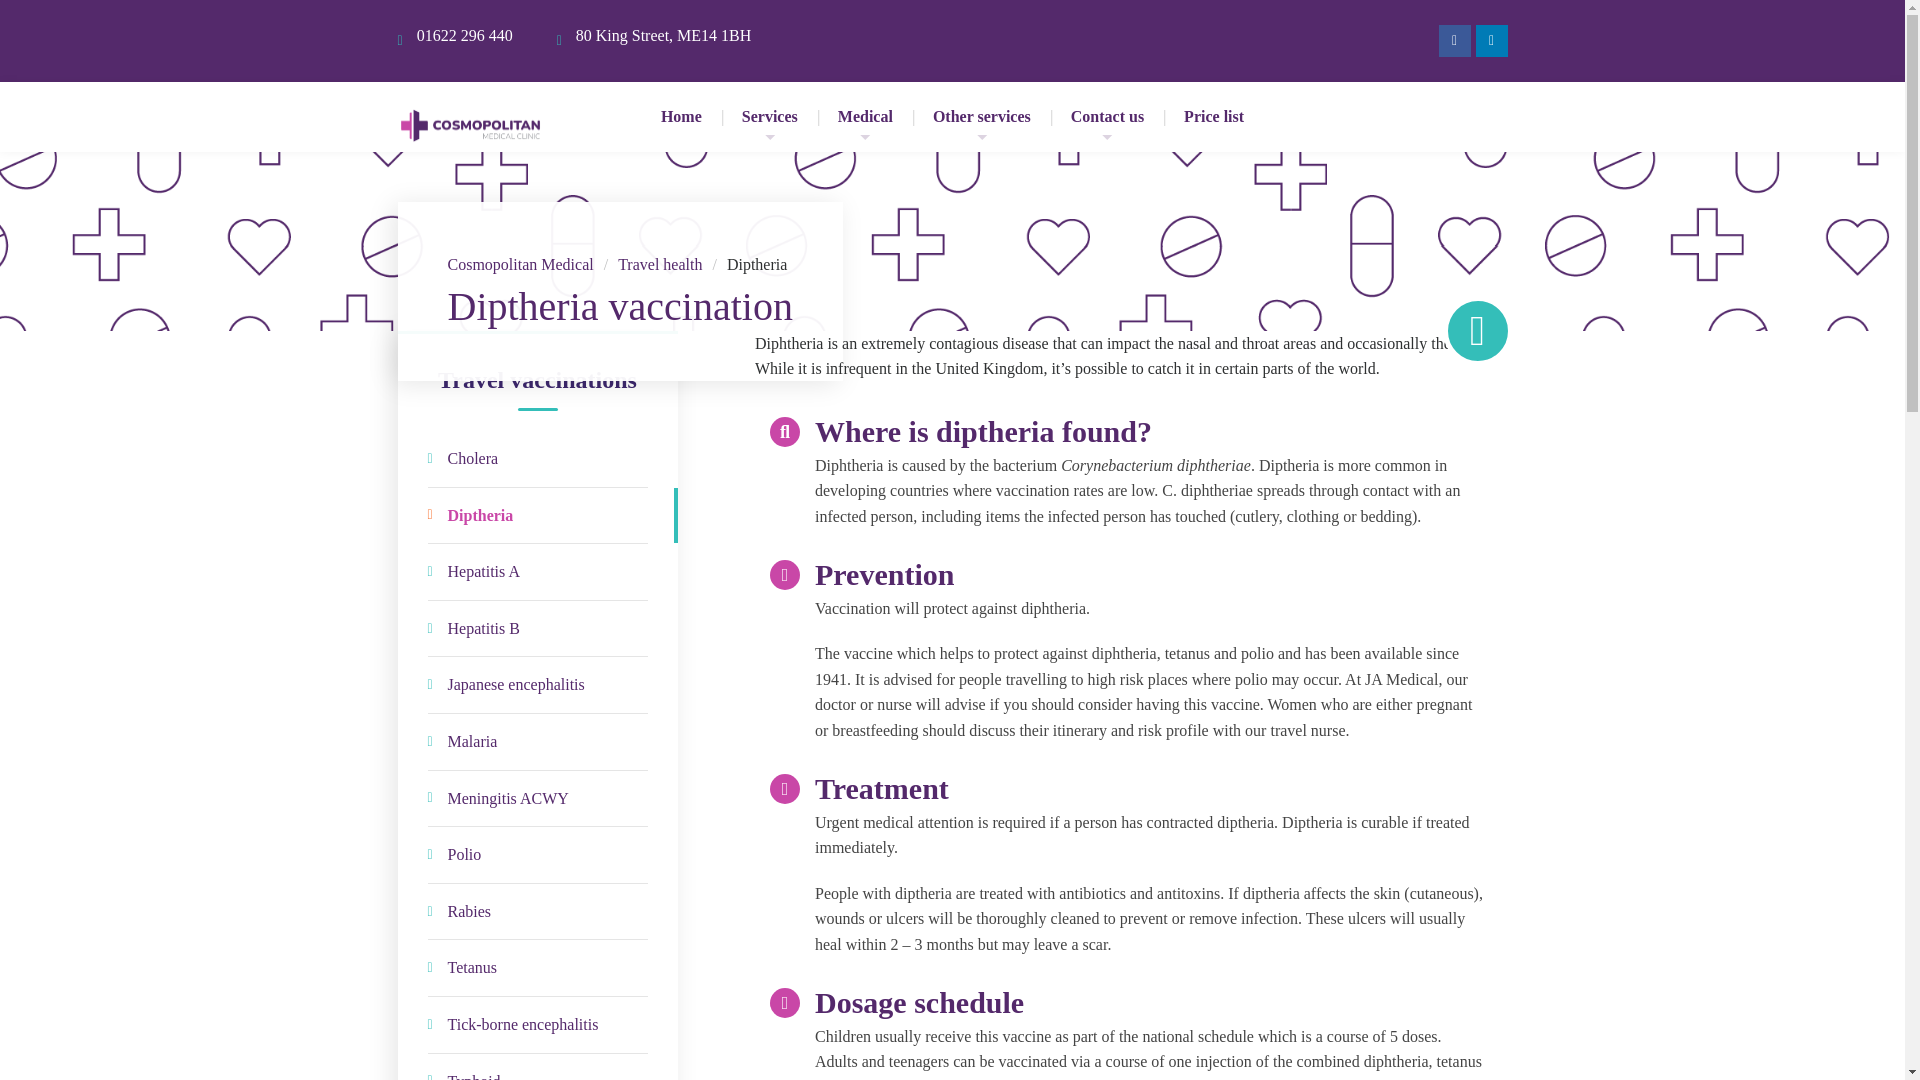  Describe the element at coordinates (664, 41) in the screenshot. I see `80 King Street, ME14 1BH` at that location.